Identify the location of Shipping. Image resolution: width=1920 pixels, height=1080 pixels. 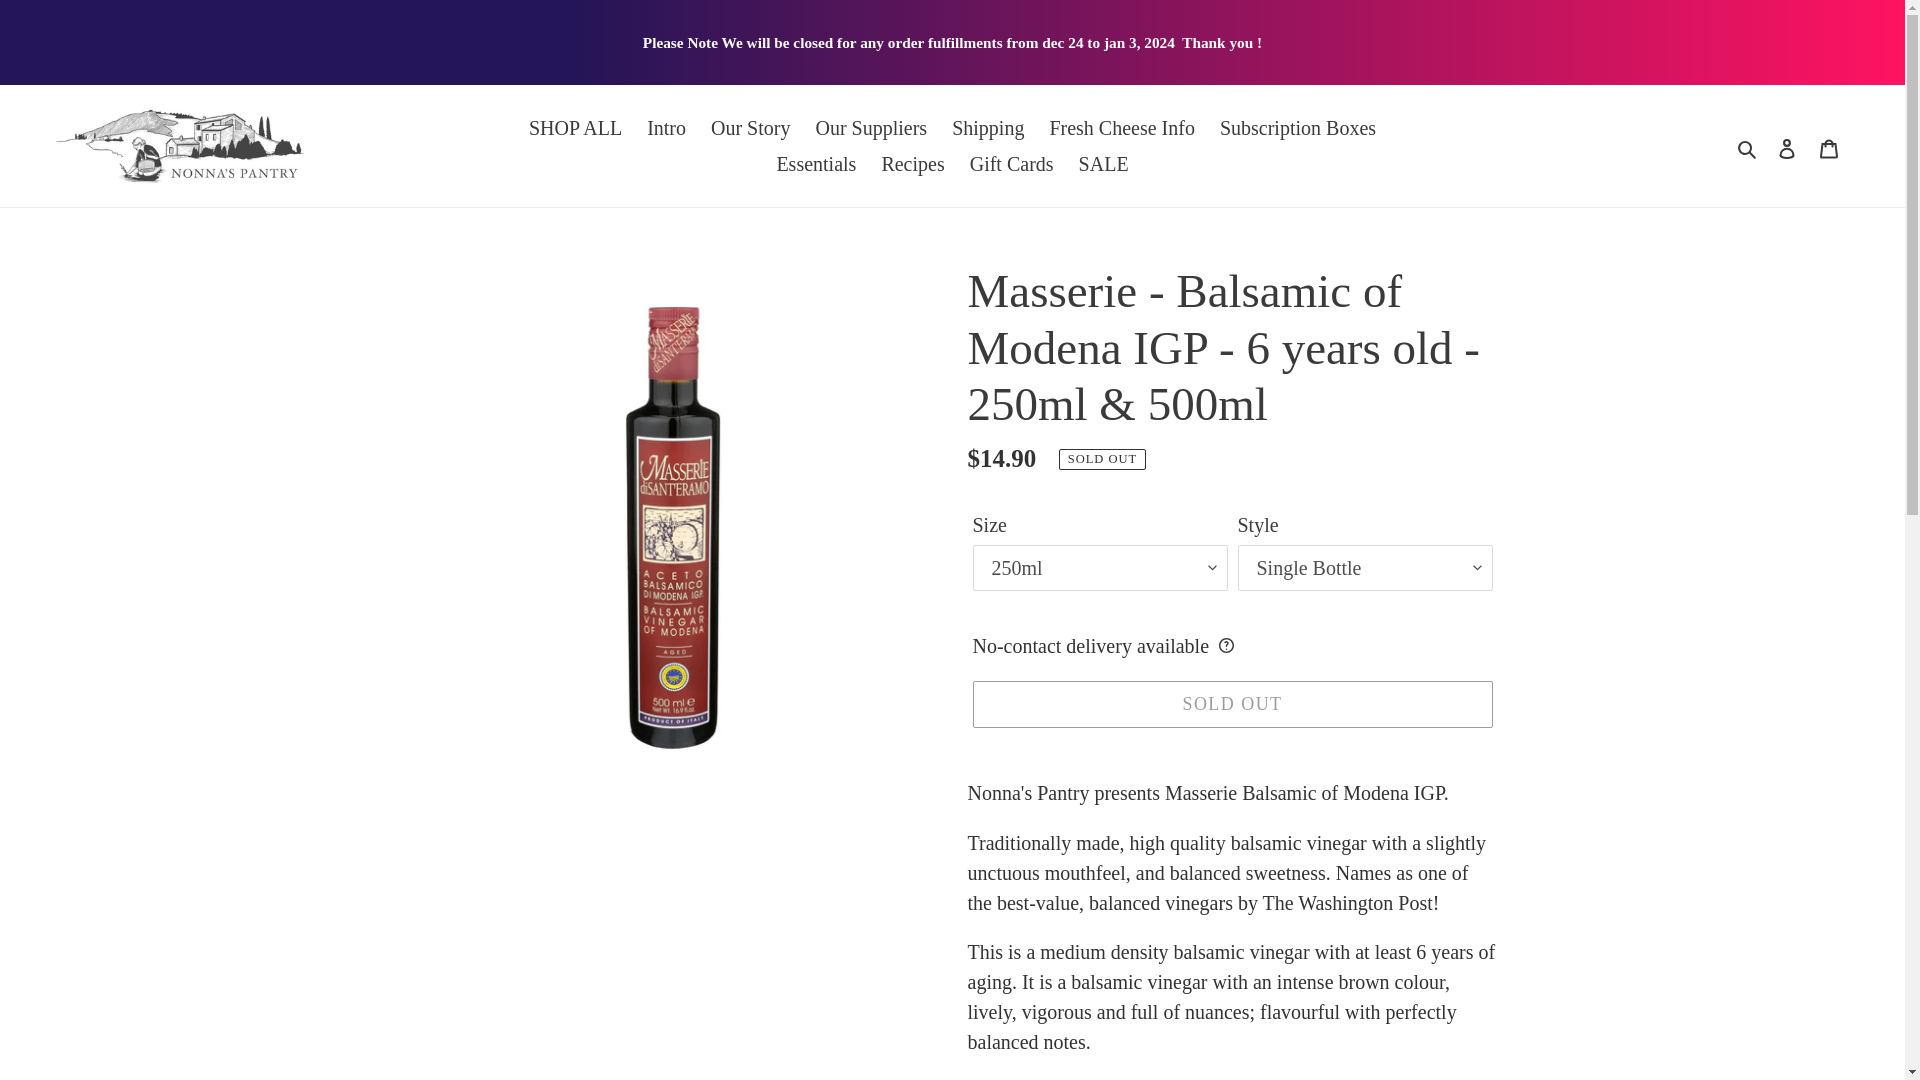
(988, 128).